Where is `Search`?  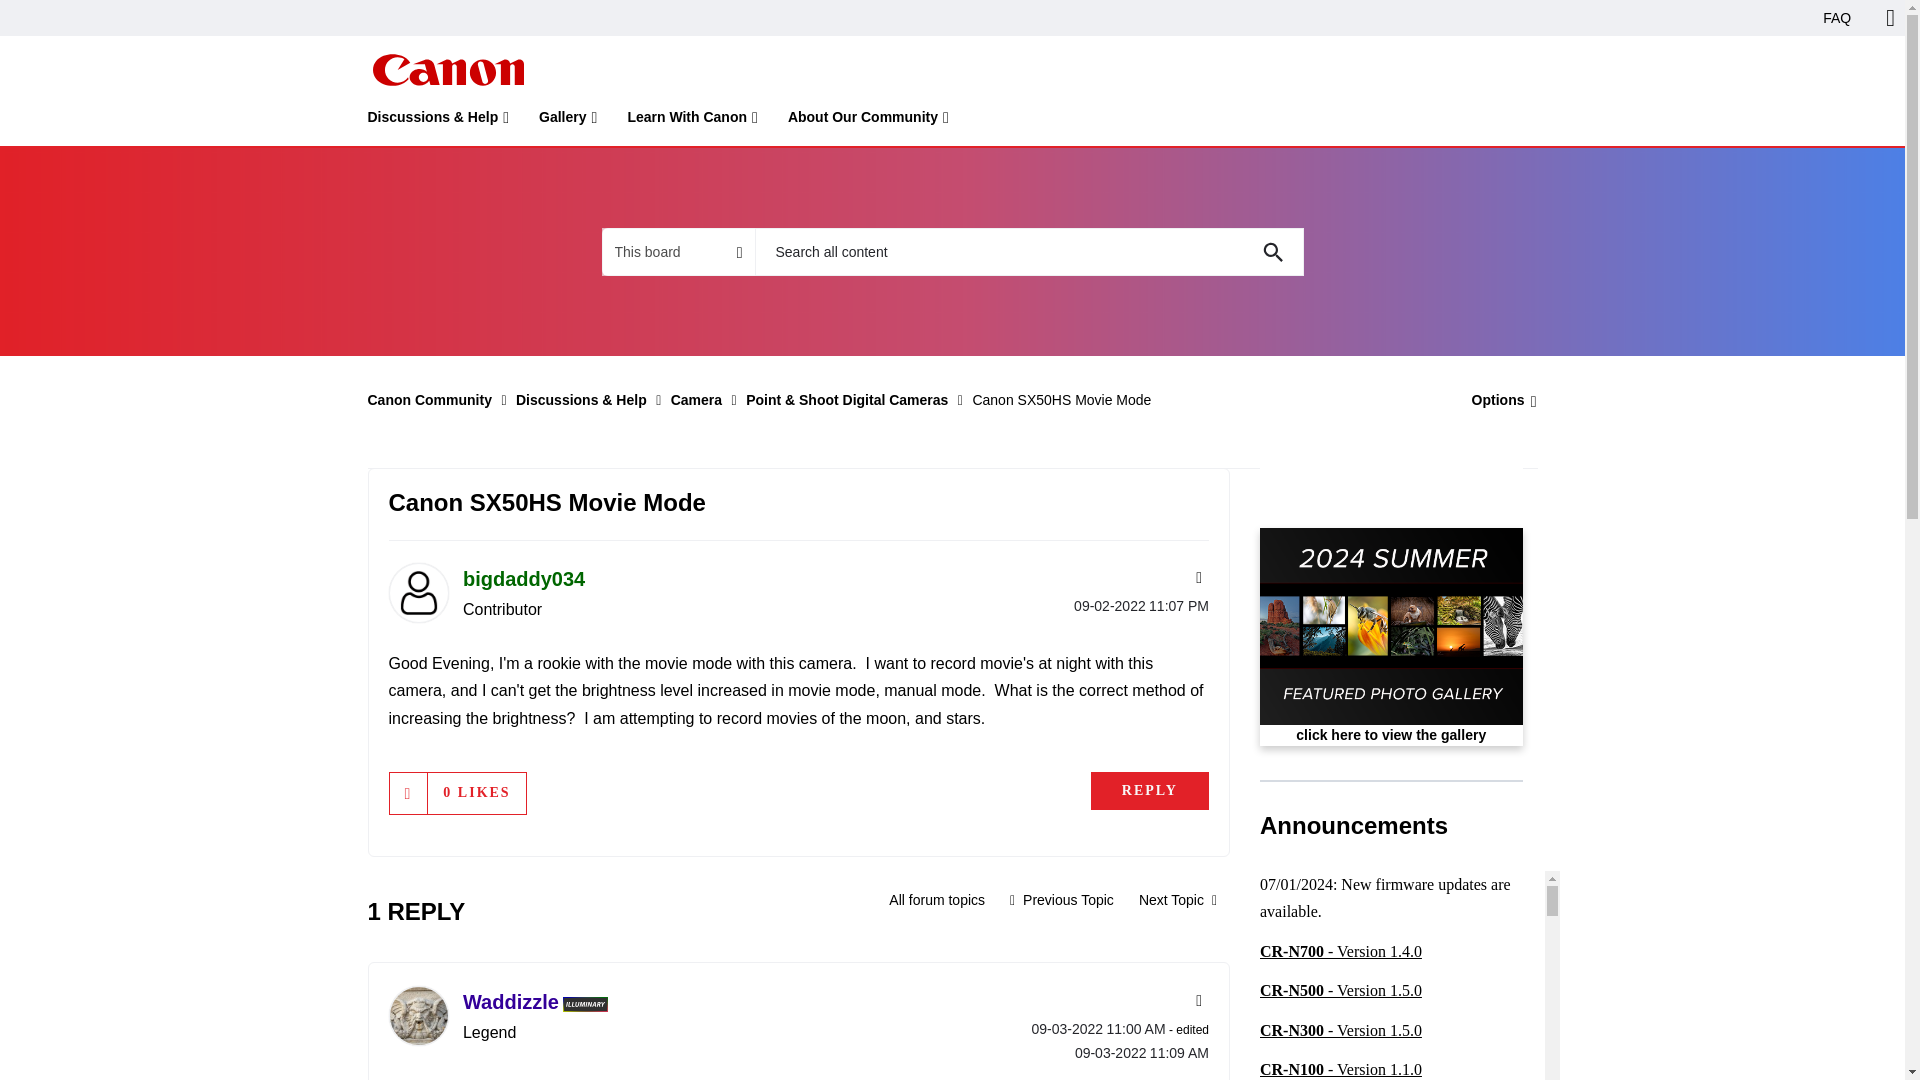 Search is located at coordinates (1272, 252).